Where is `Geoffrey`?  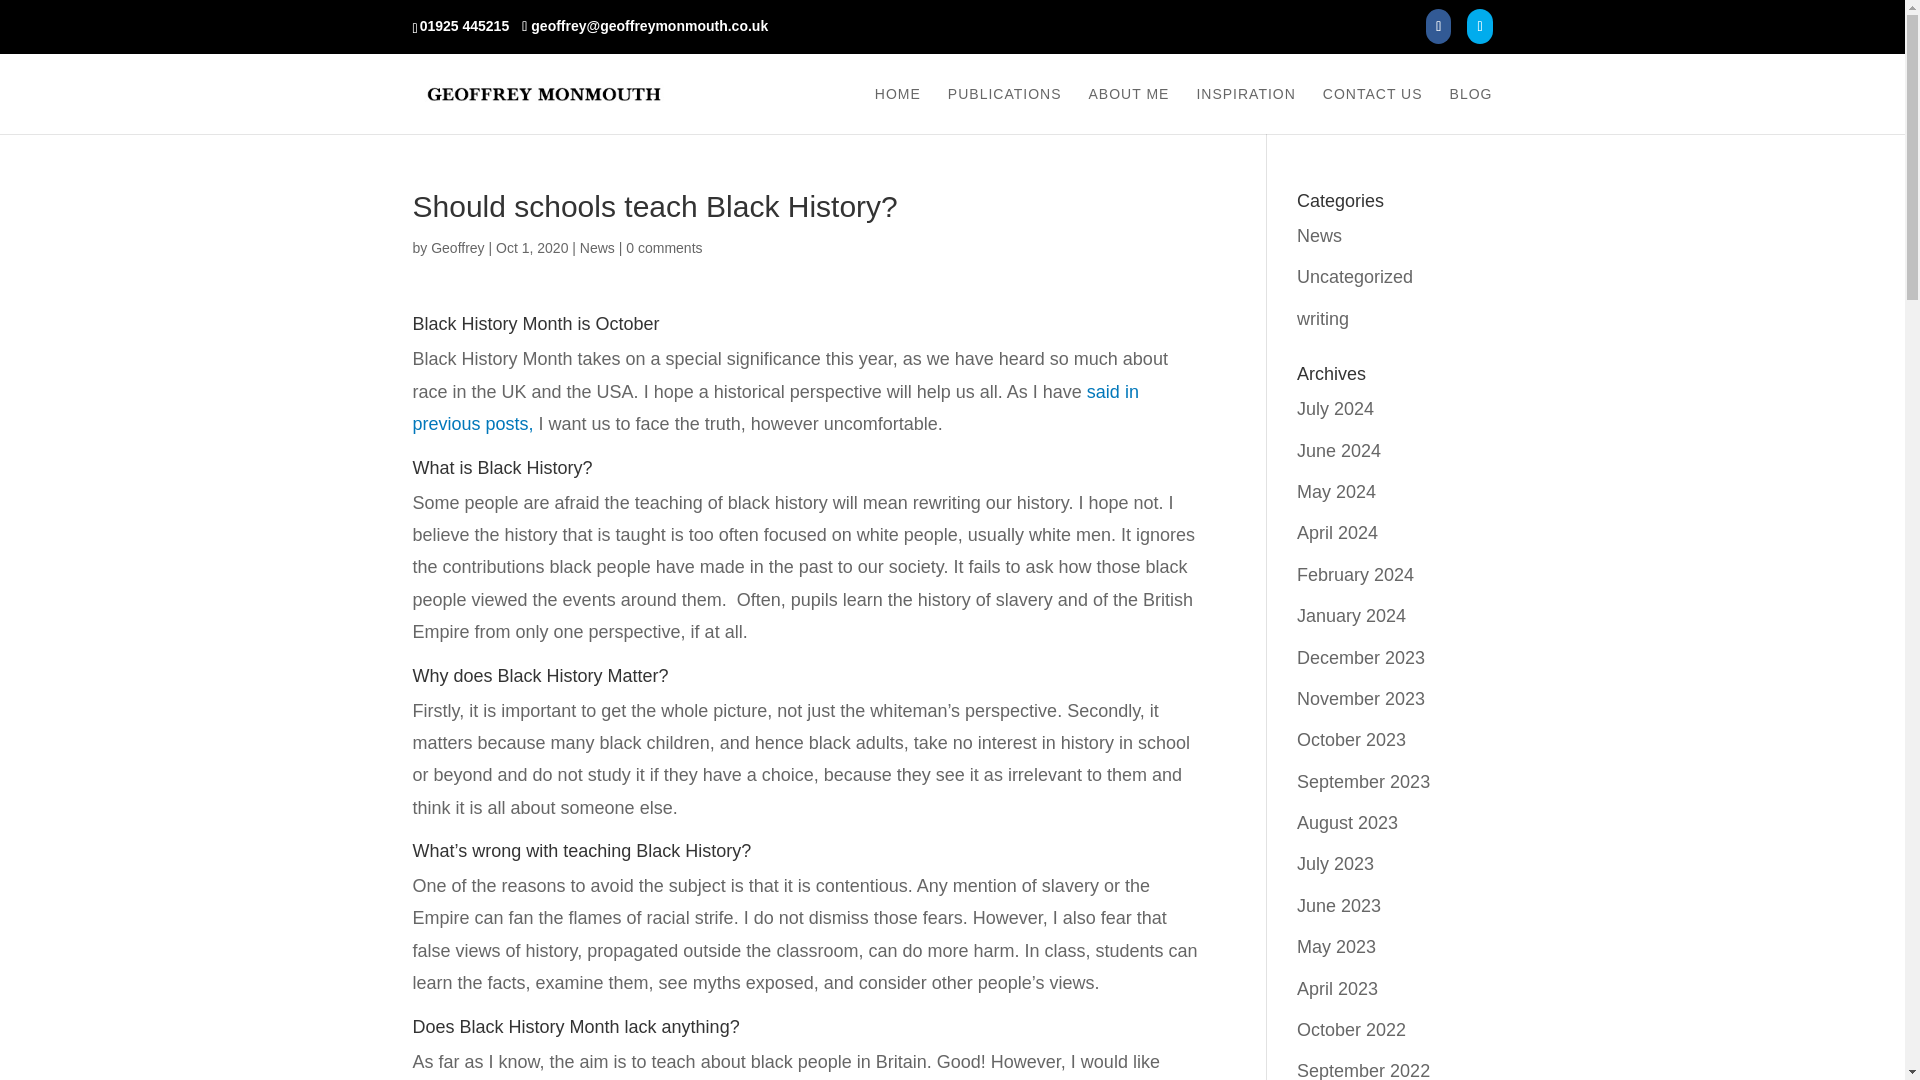
Geoffrey is located at coordinates (456, 247).